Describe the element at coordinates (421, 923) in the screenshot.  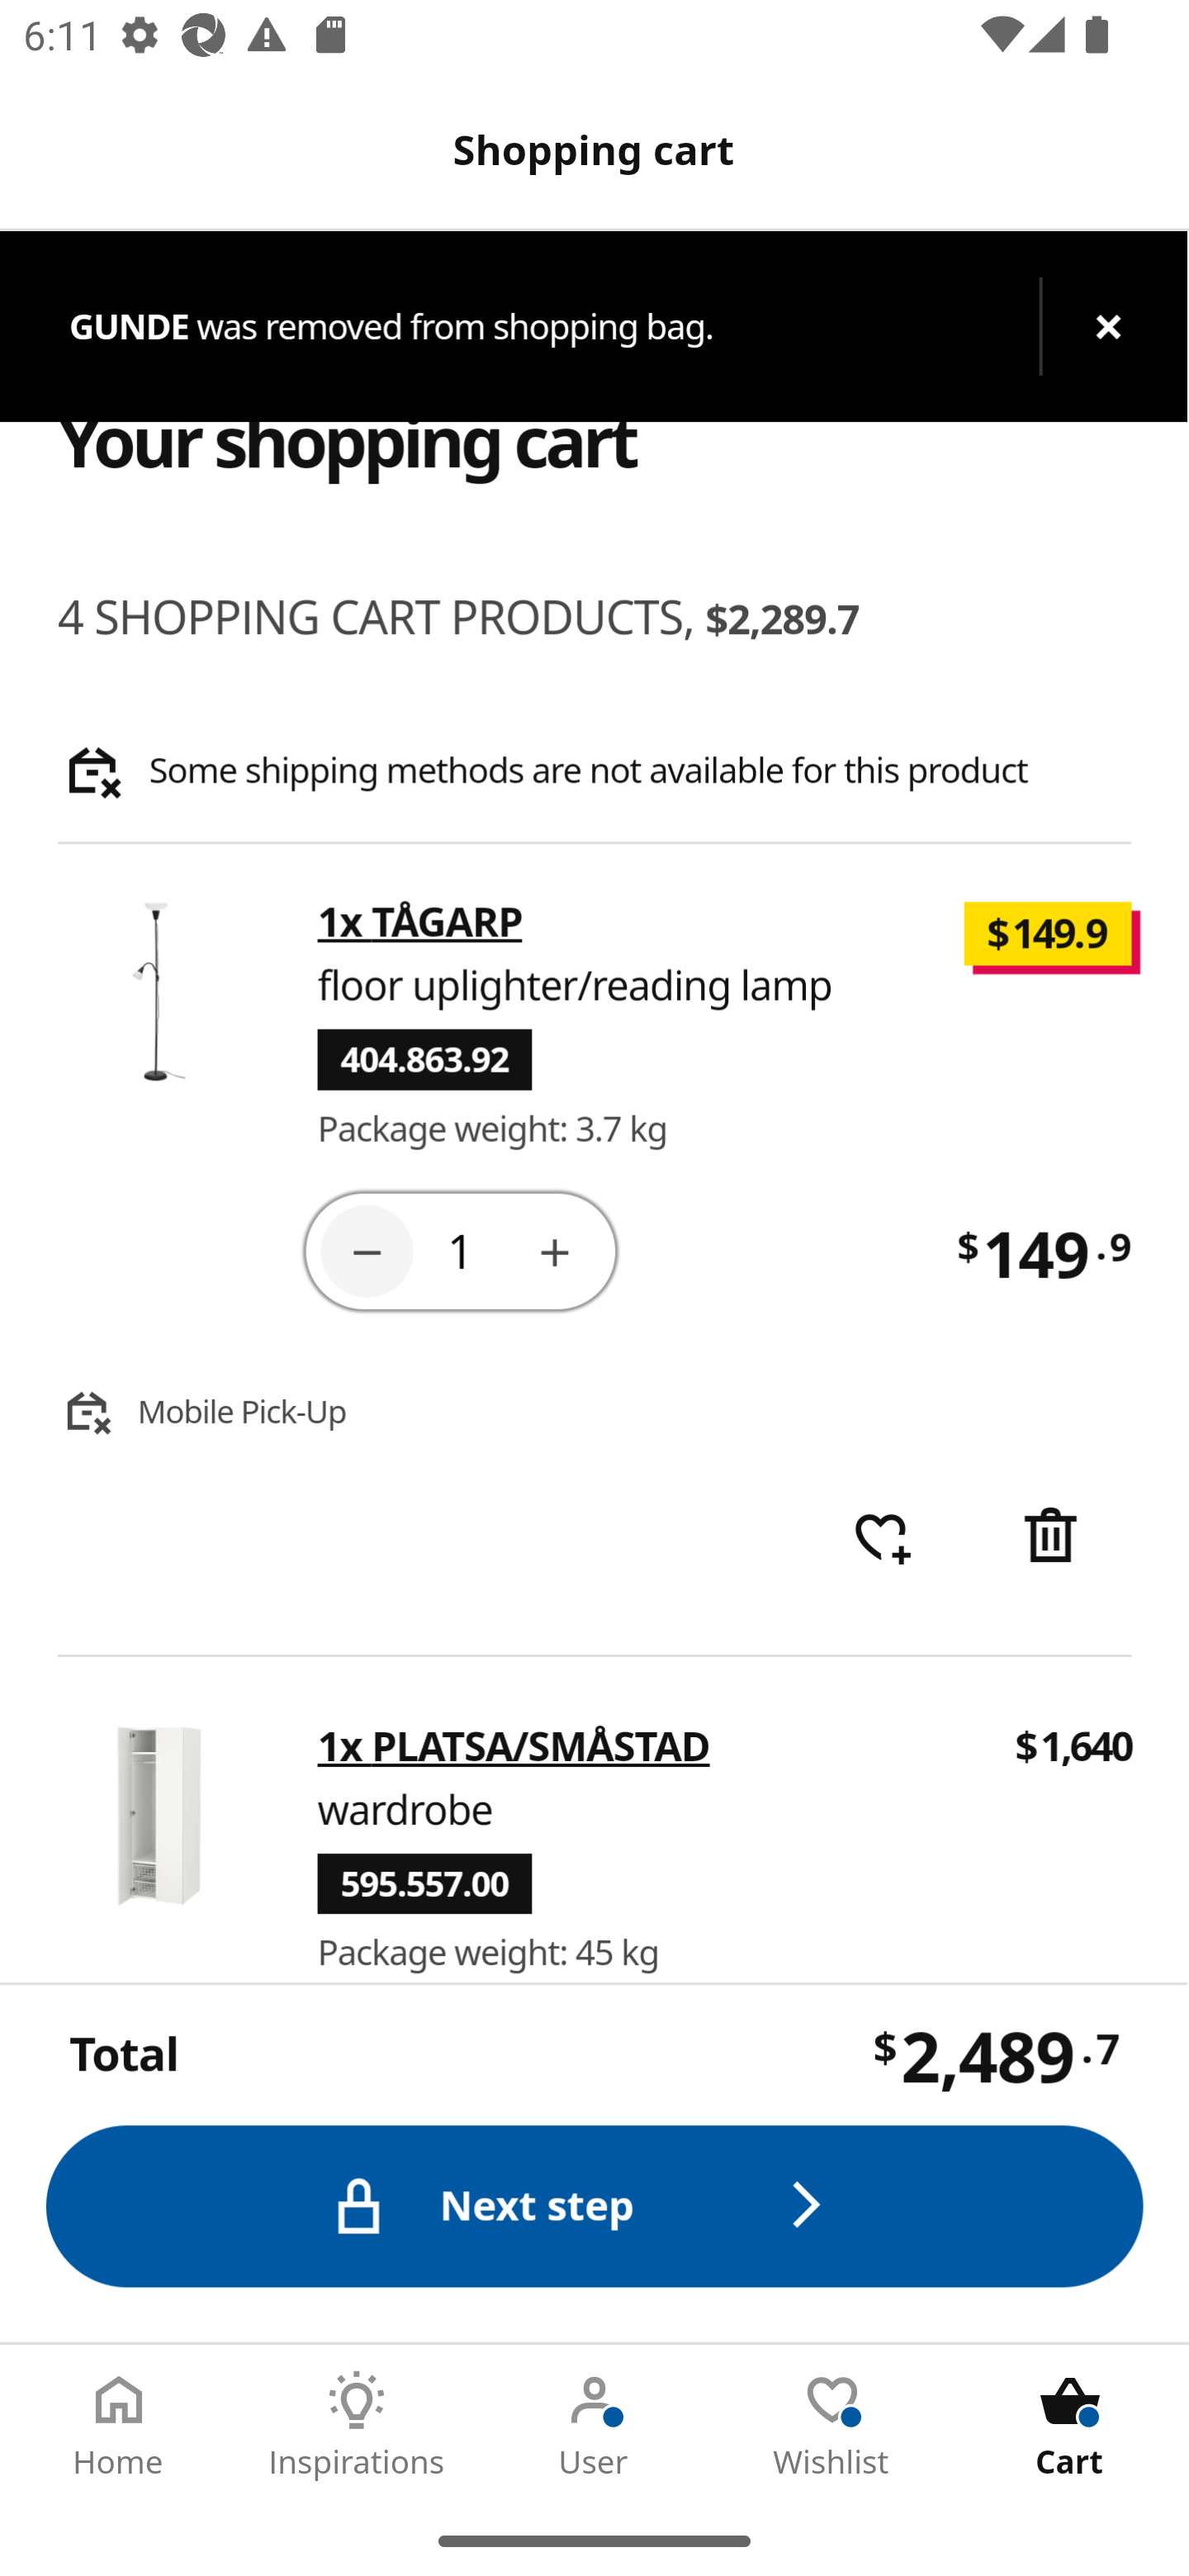
I see `1x  TÅGARP 1x  TÅGARP` at that location.